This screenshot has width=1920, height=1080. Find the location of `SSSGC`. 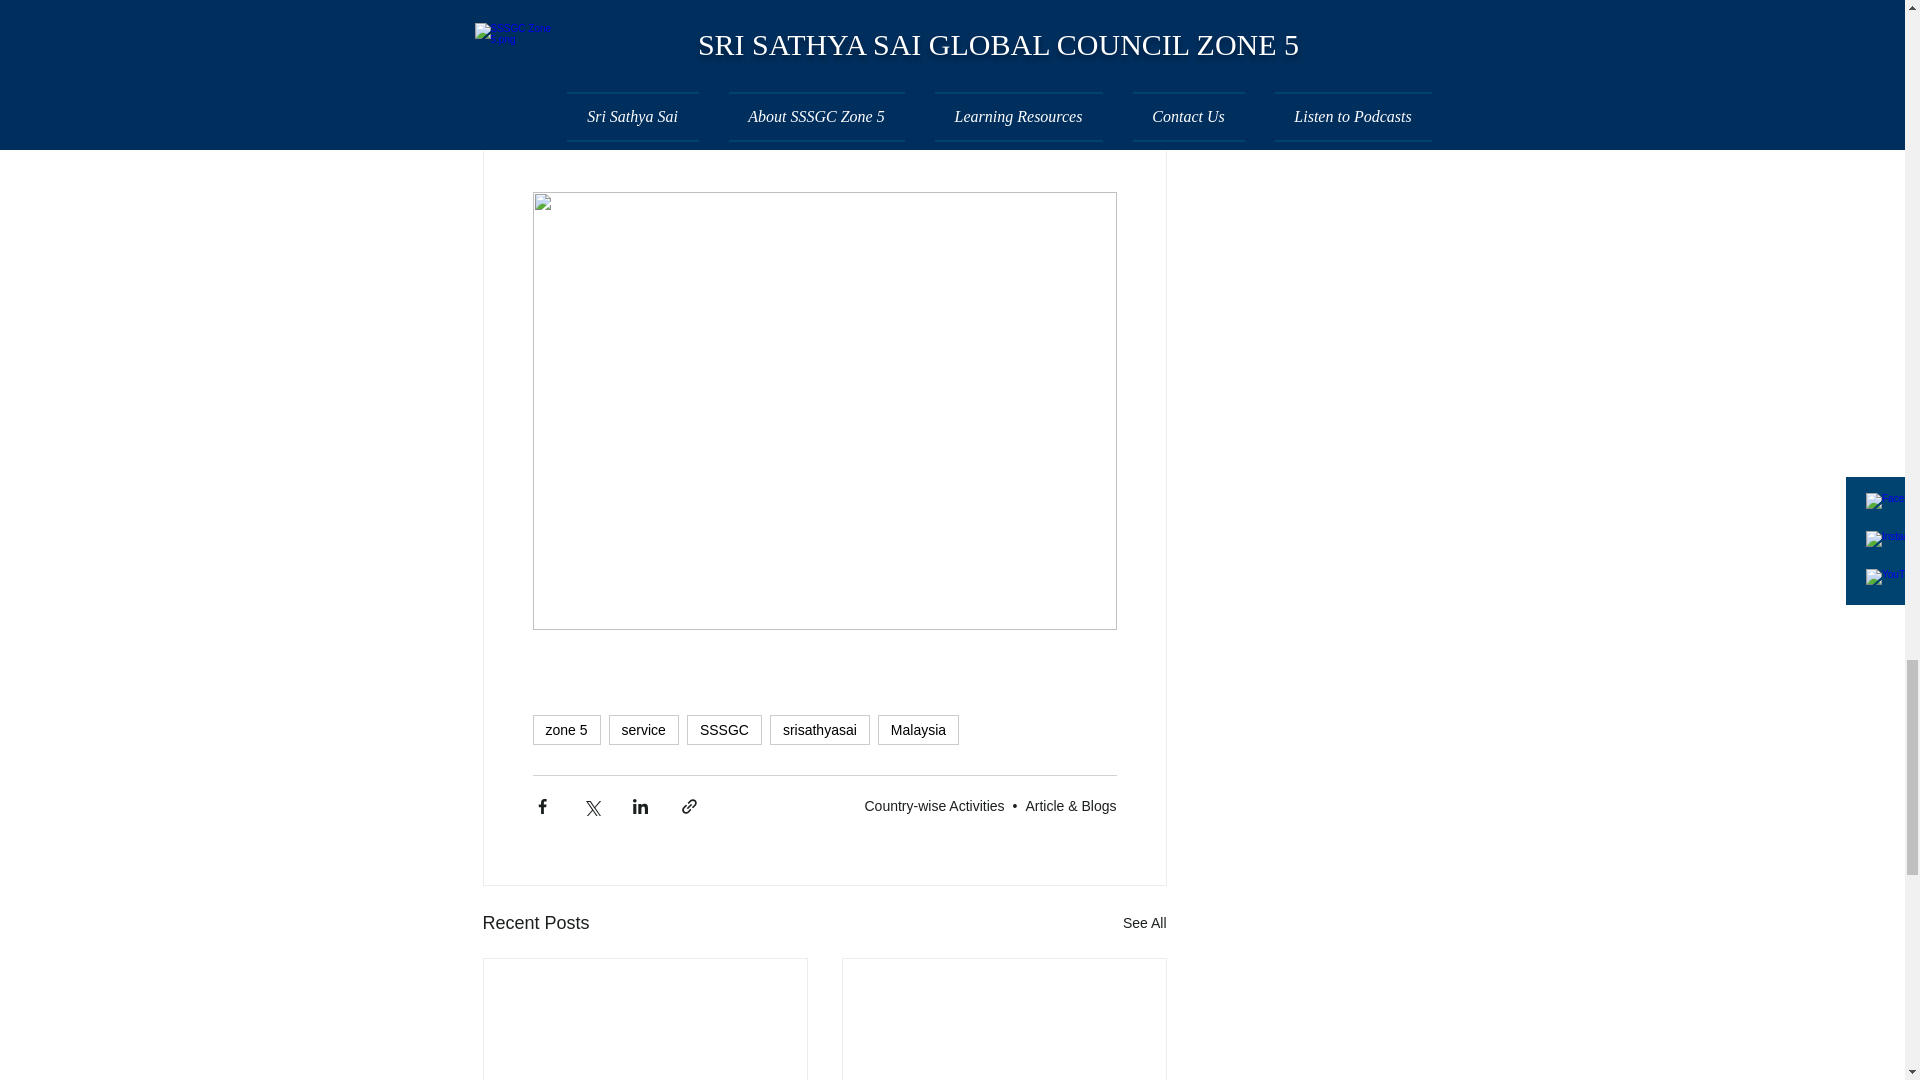

SSSGC is located at coordinates (724, 730).